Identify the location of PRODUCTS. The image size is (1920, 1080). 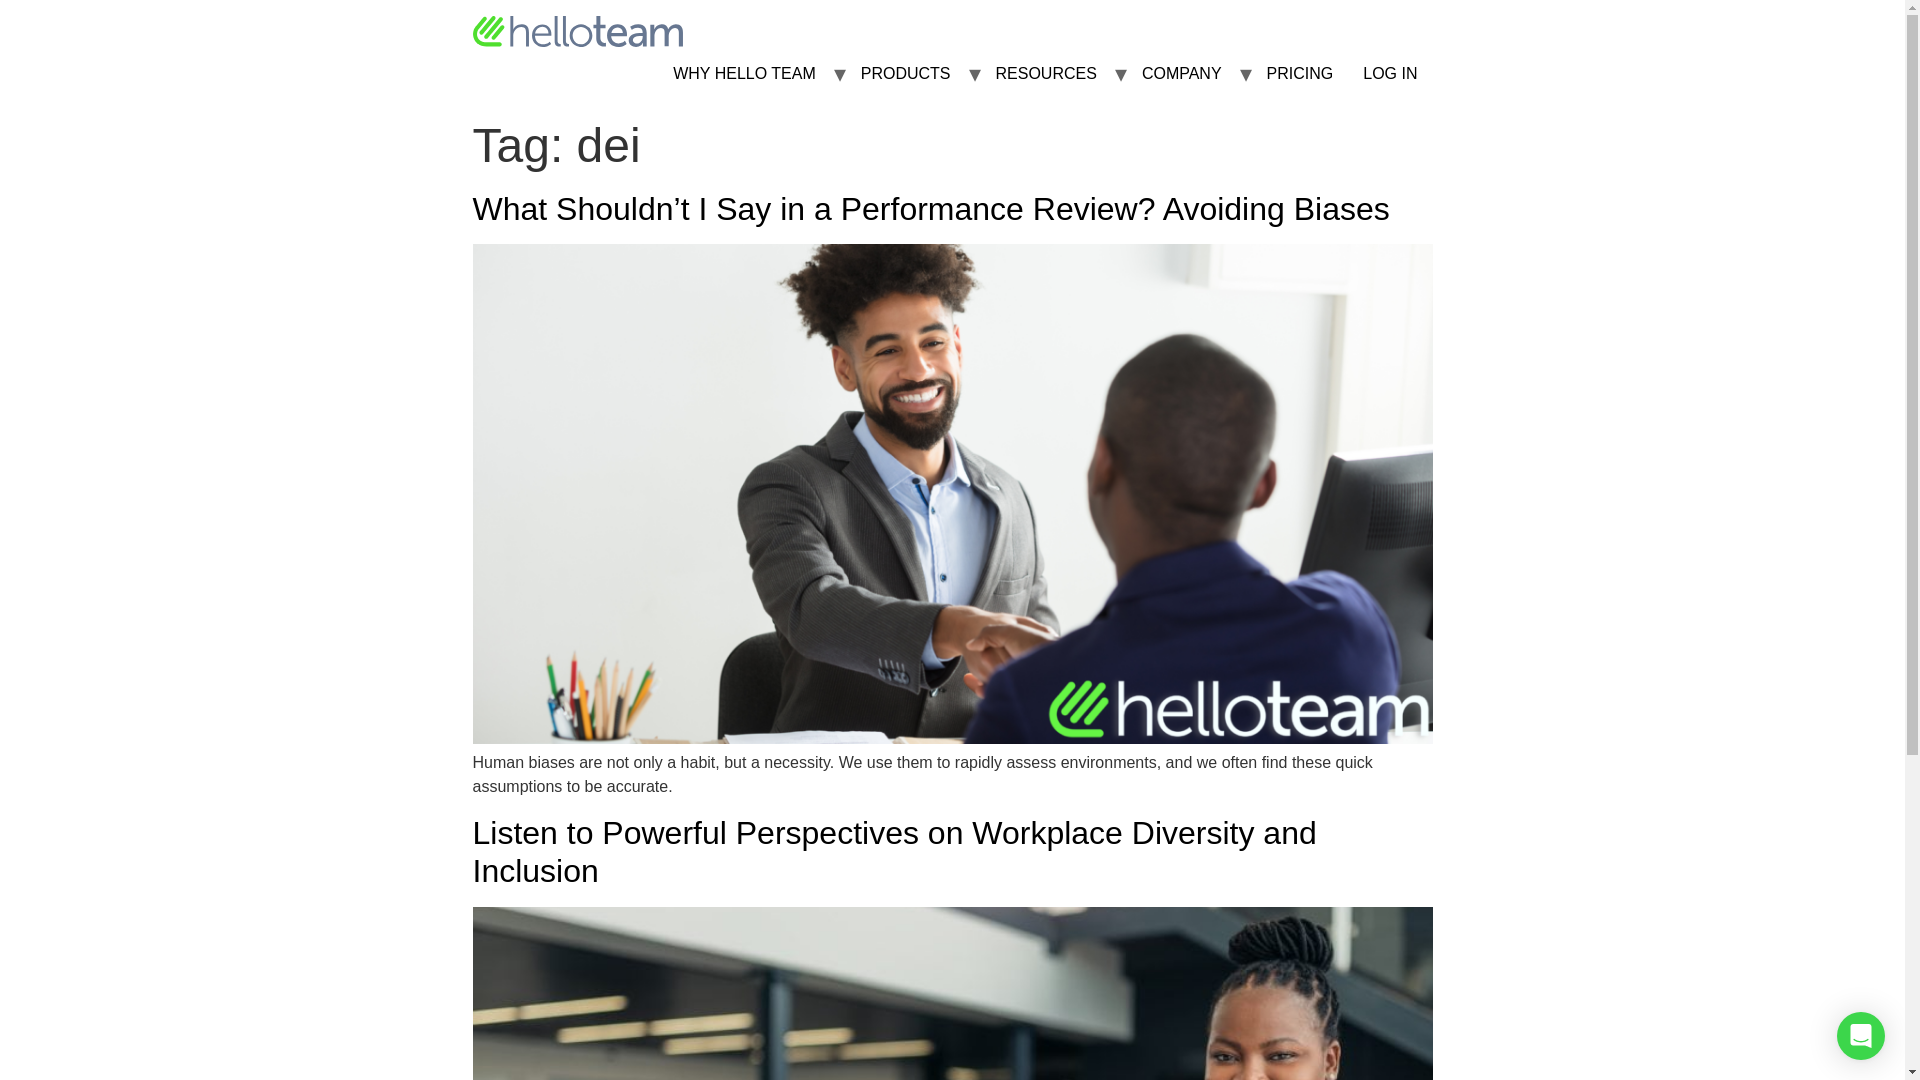
(906, 74).